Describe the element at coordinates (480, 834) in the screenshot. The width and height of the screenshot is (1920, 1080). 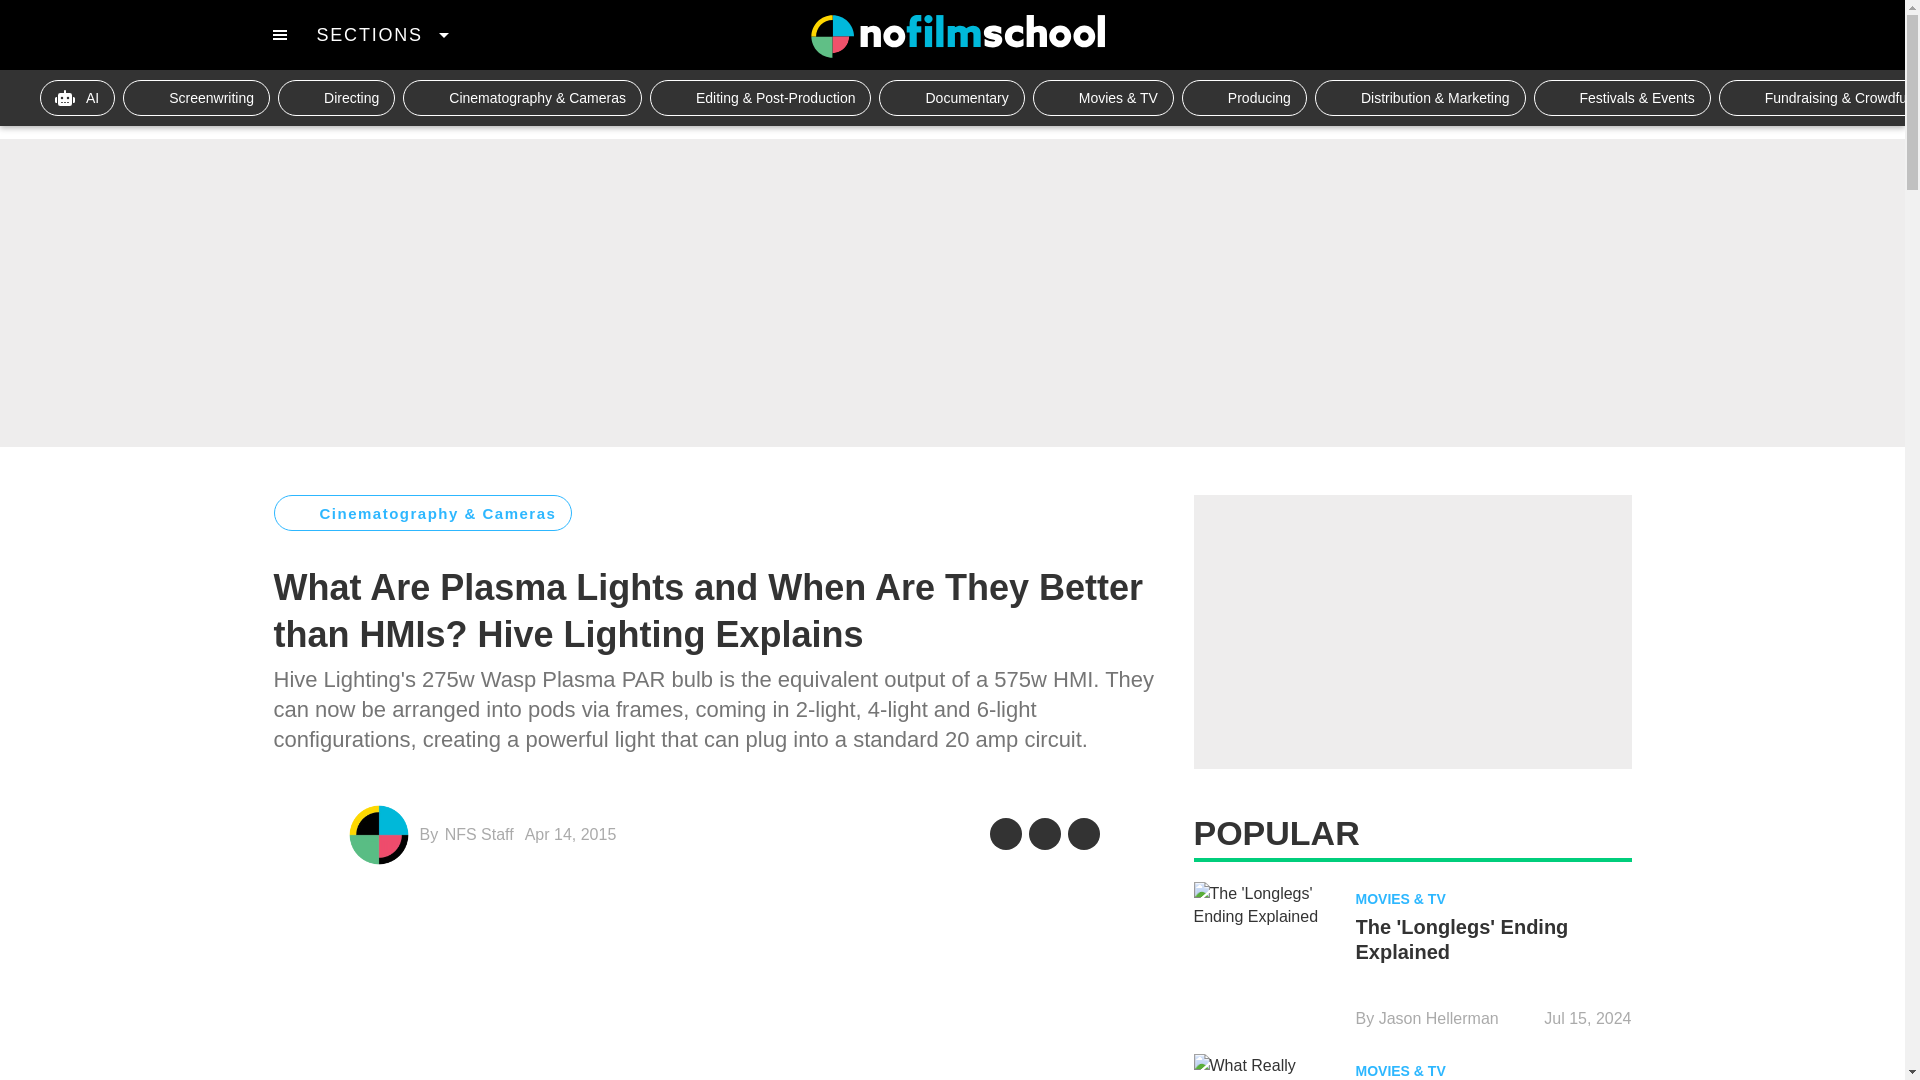
I see `NFS Staff` at that location.